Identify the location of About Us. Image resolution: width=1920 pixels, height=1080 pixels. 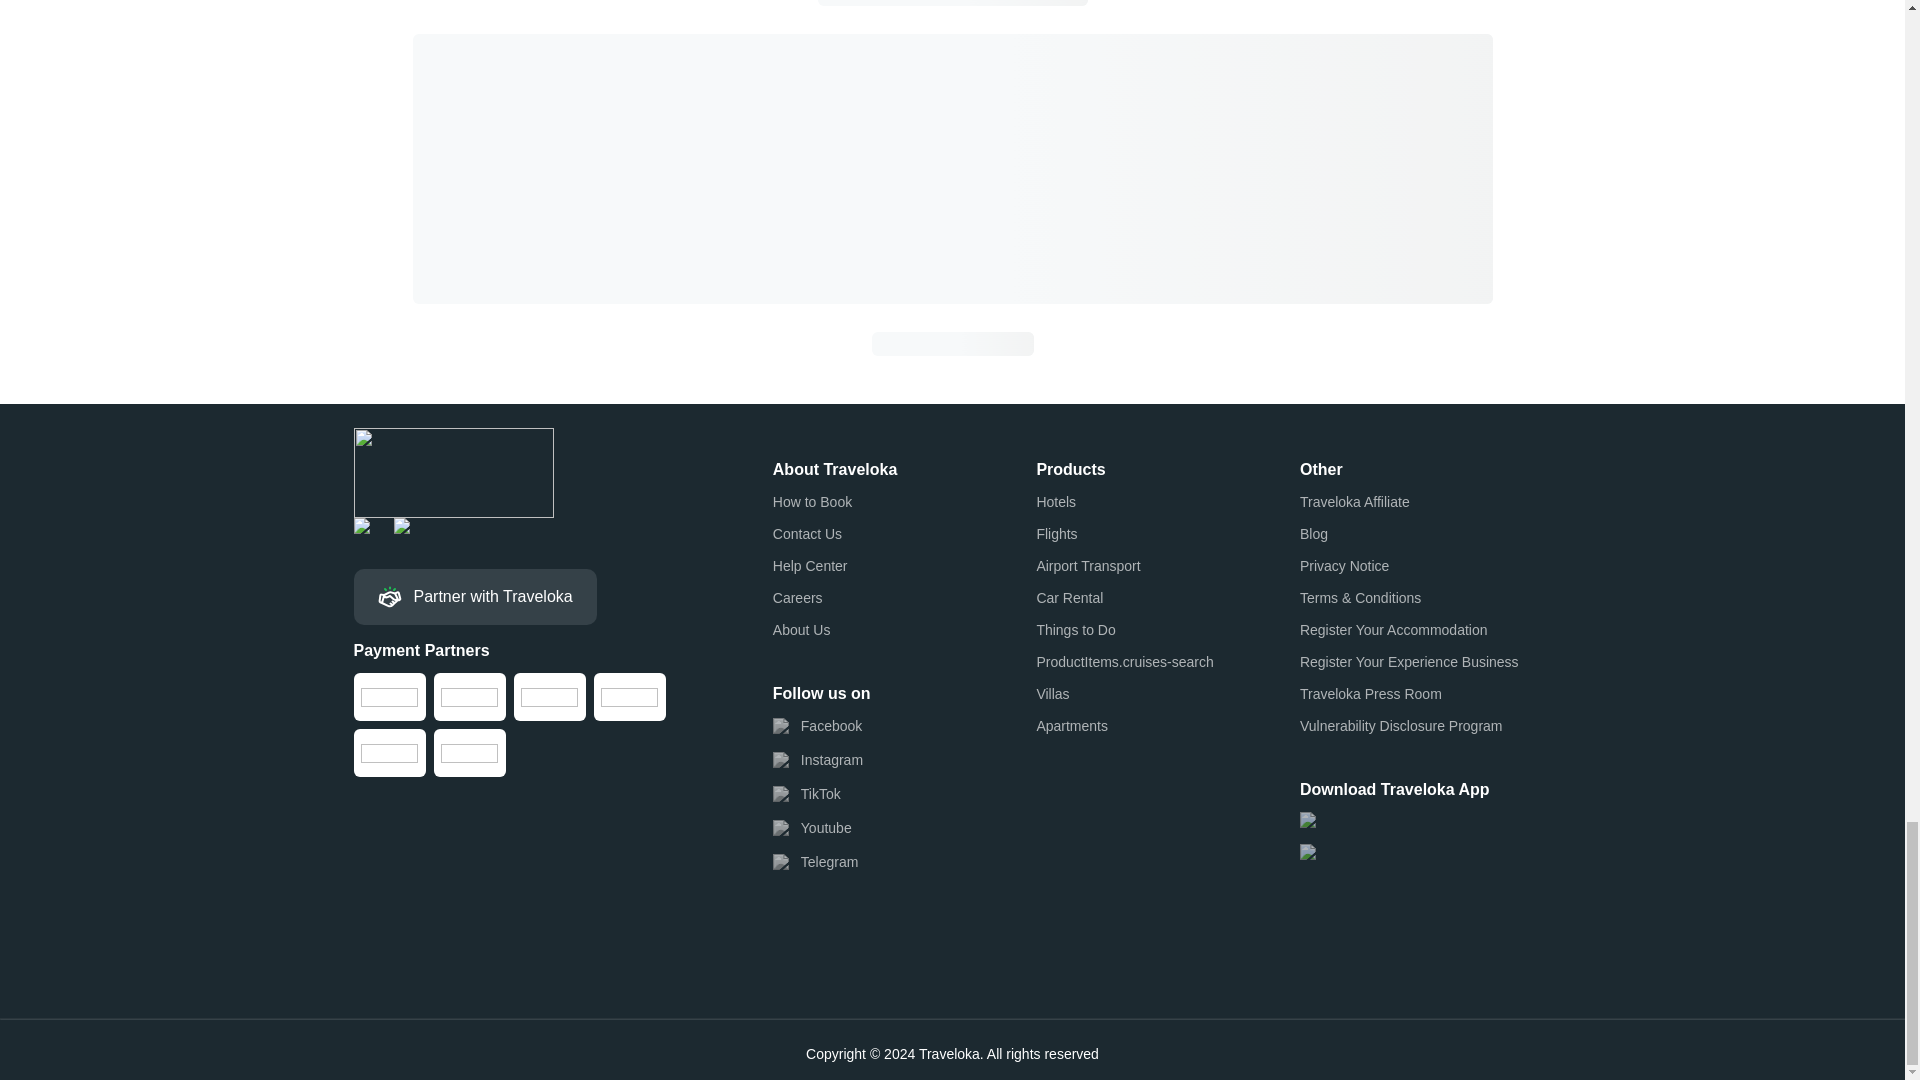
(802, 630).